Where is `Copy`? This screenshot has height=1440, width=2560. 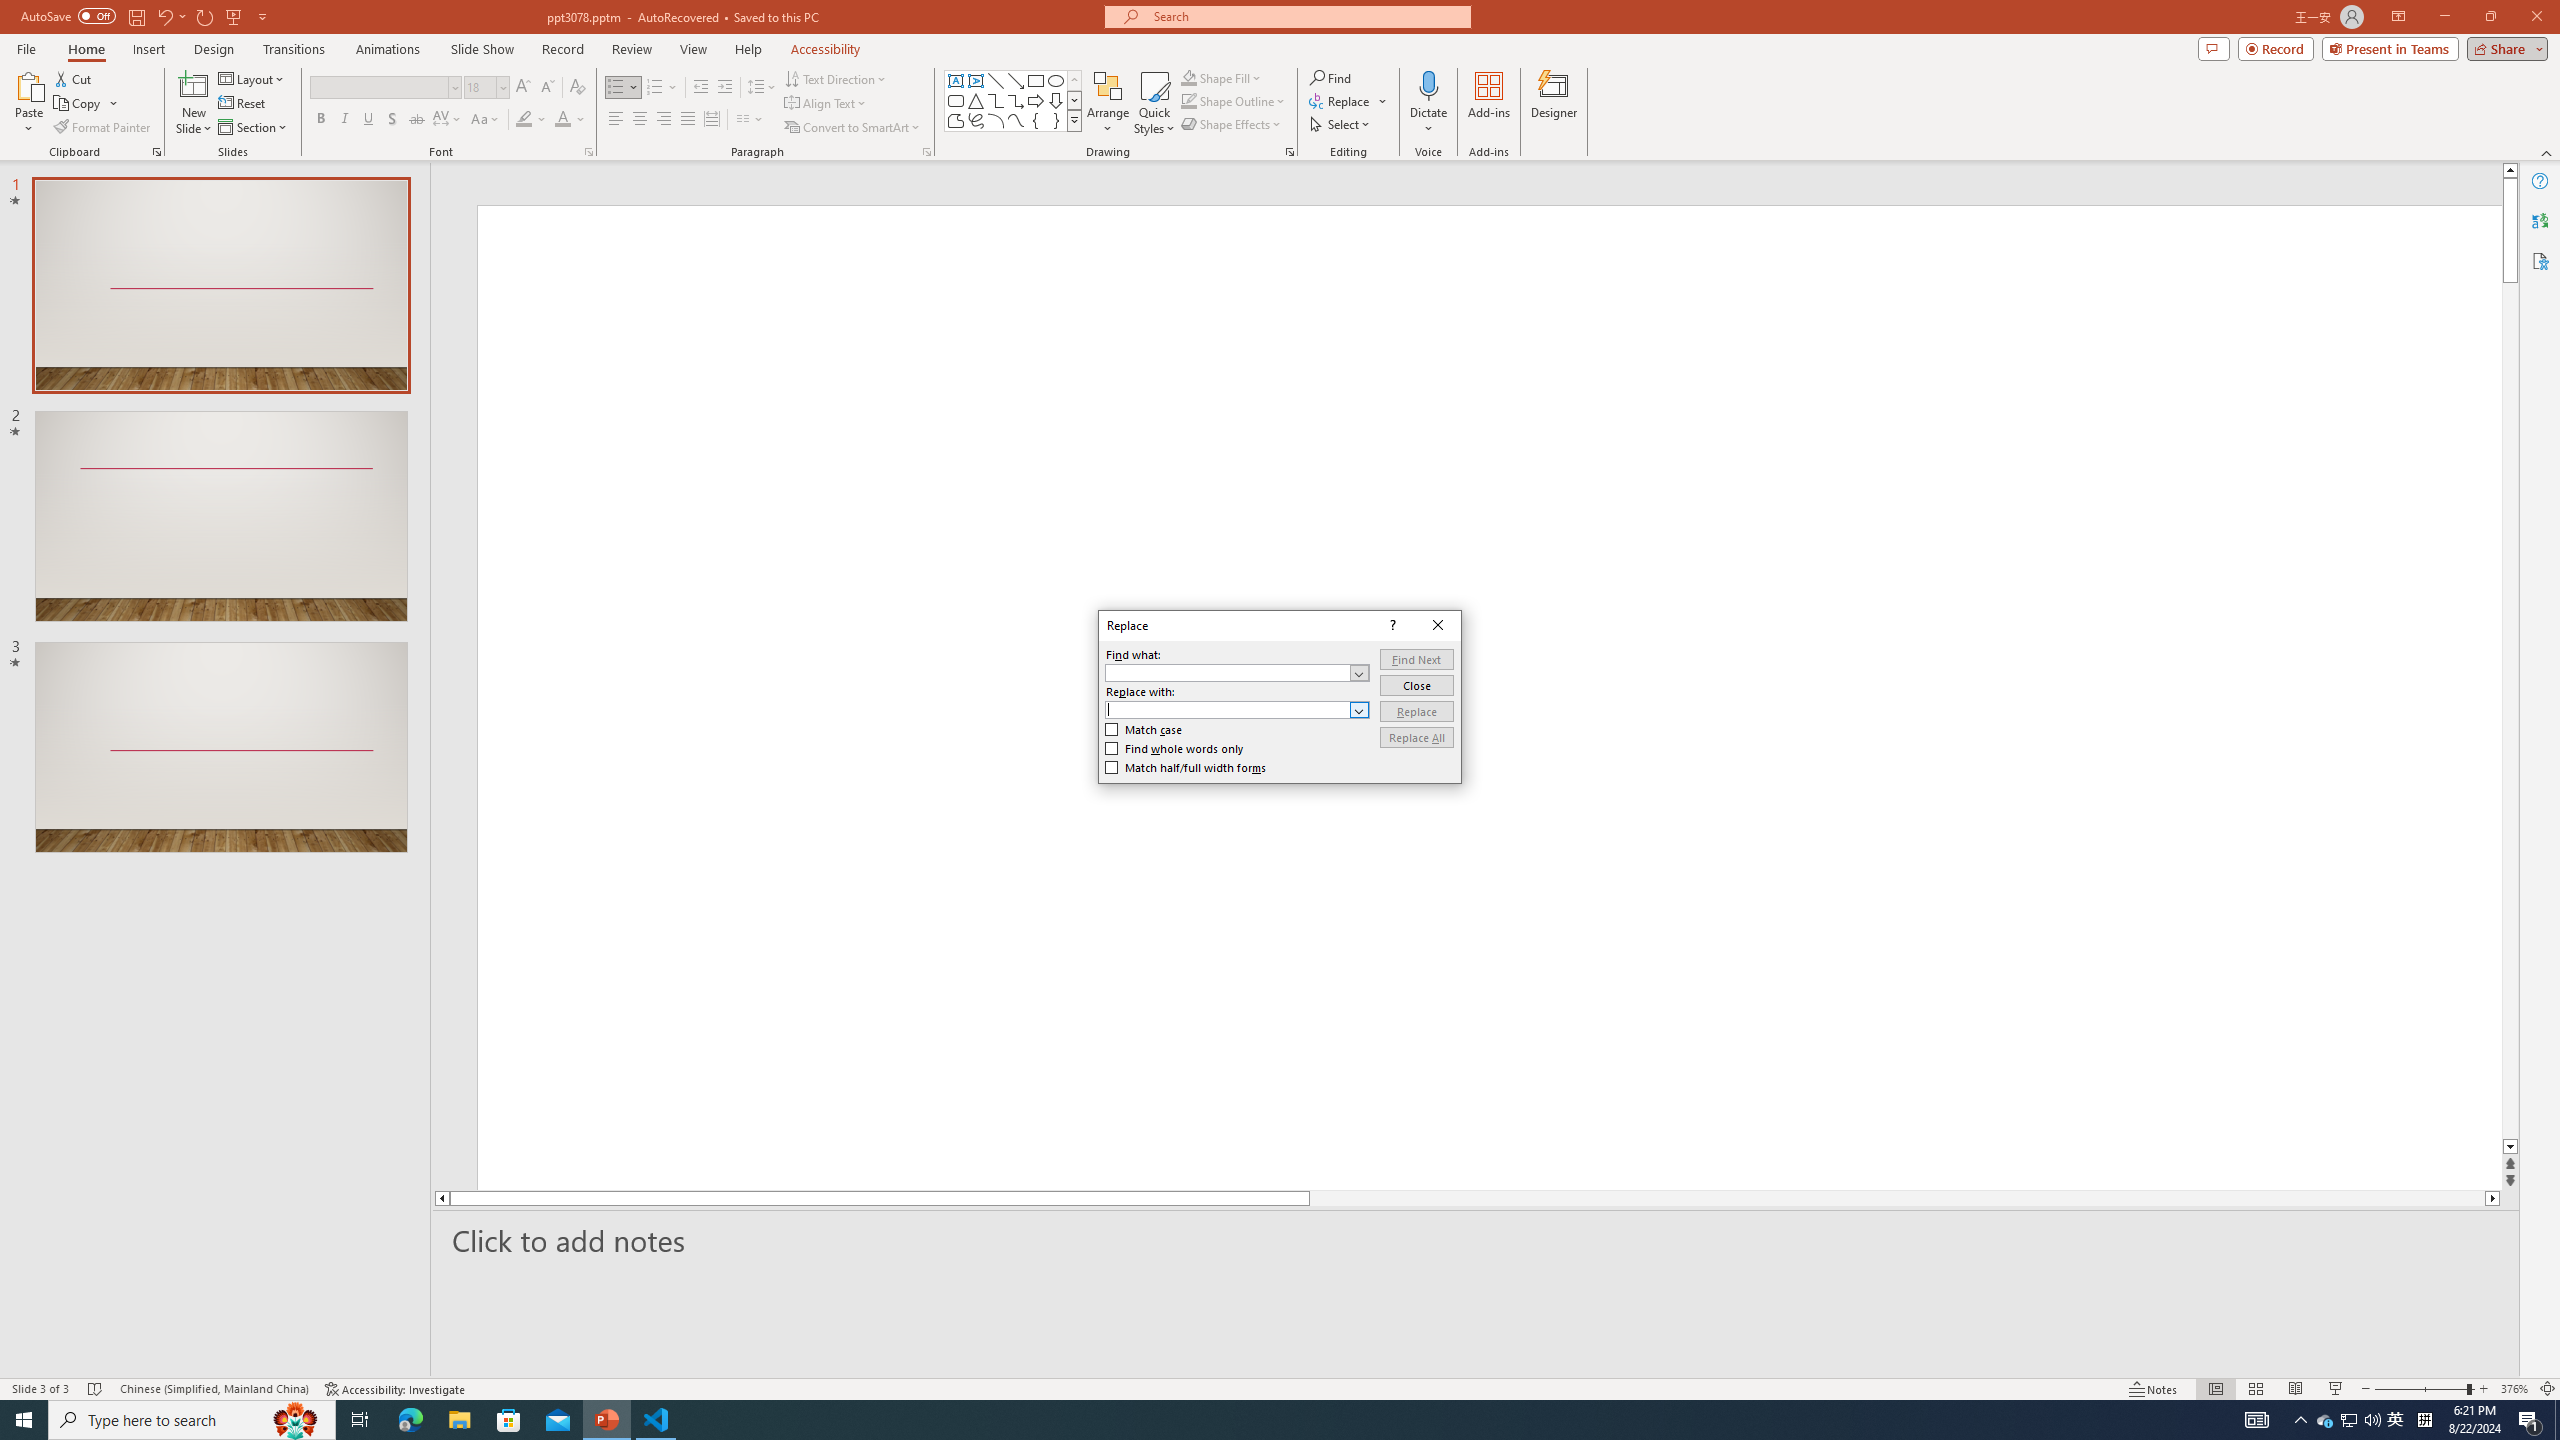
Copy is located at coordinates (86, 104).